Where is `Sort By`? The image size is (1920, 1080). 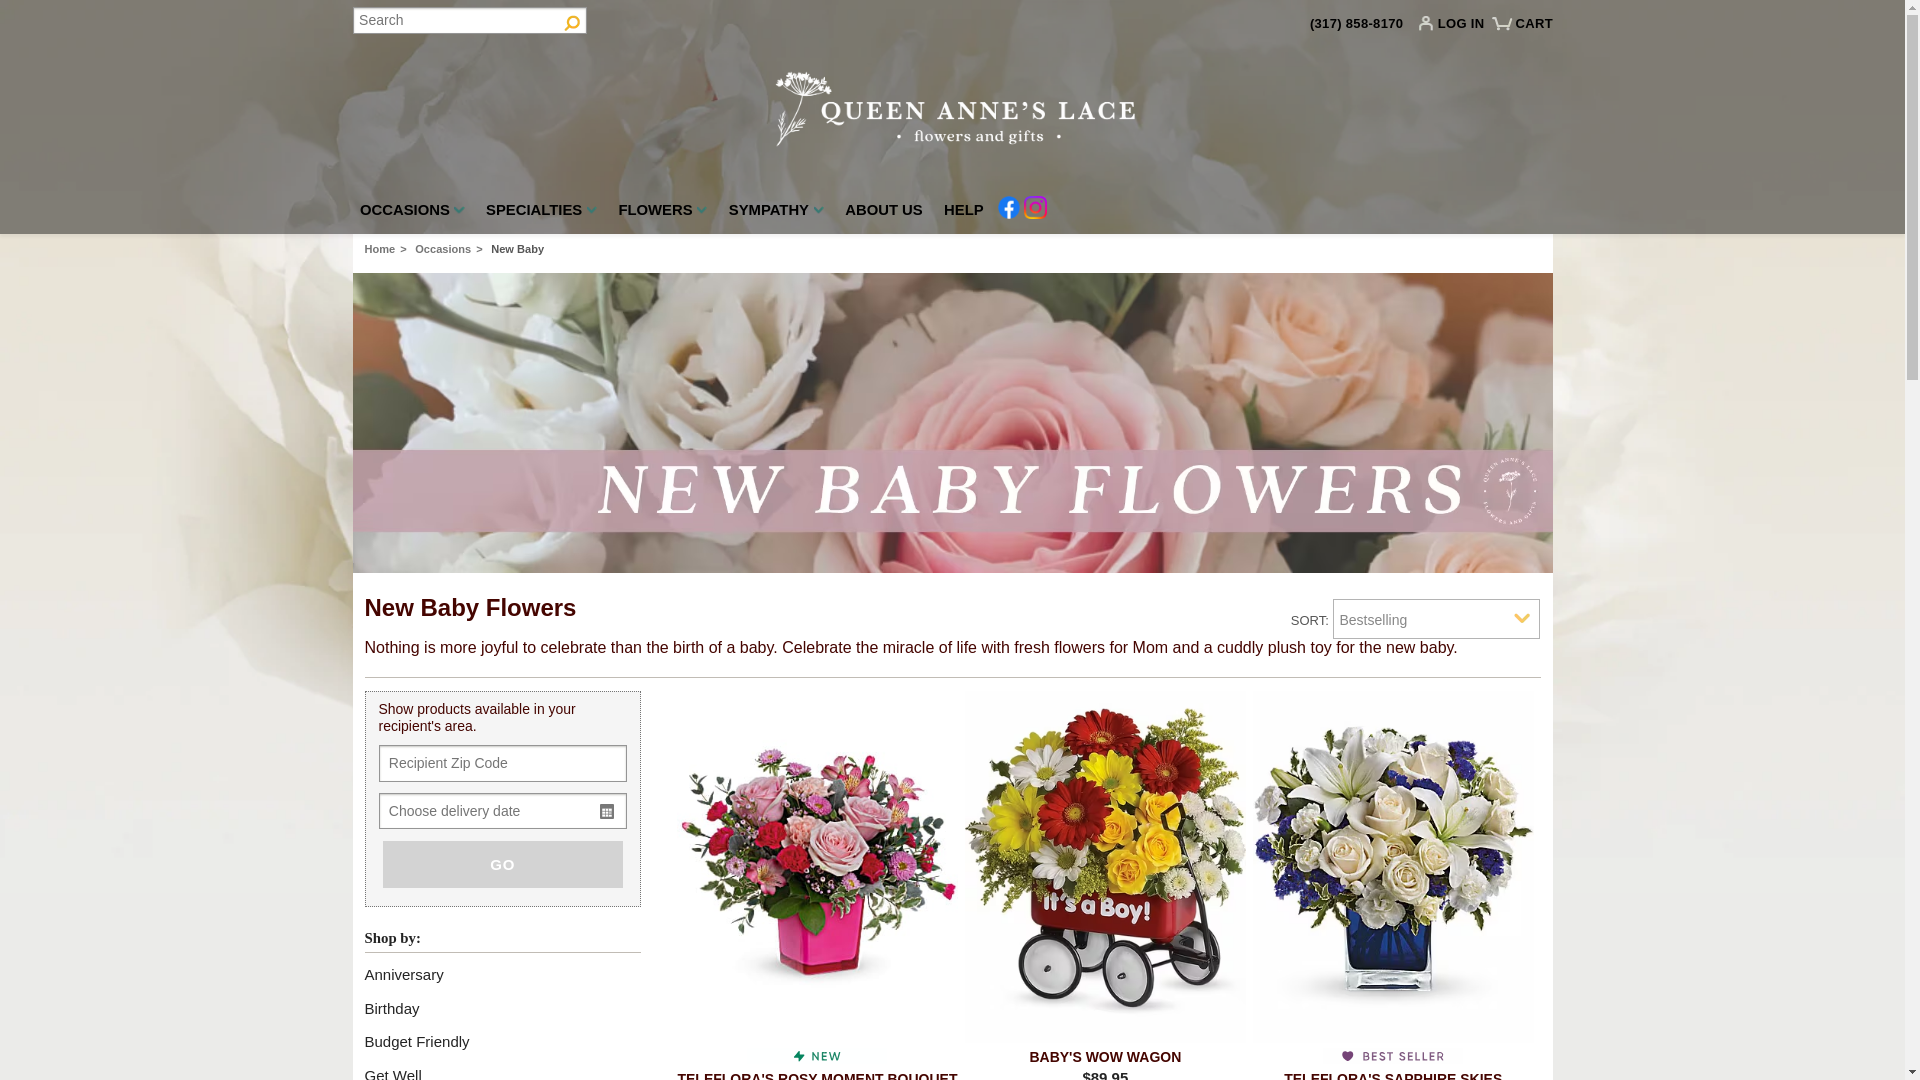
Sort By is located at coordinates (1436, 619).